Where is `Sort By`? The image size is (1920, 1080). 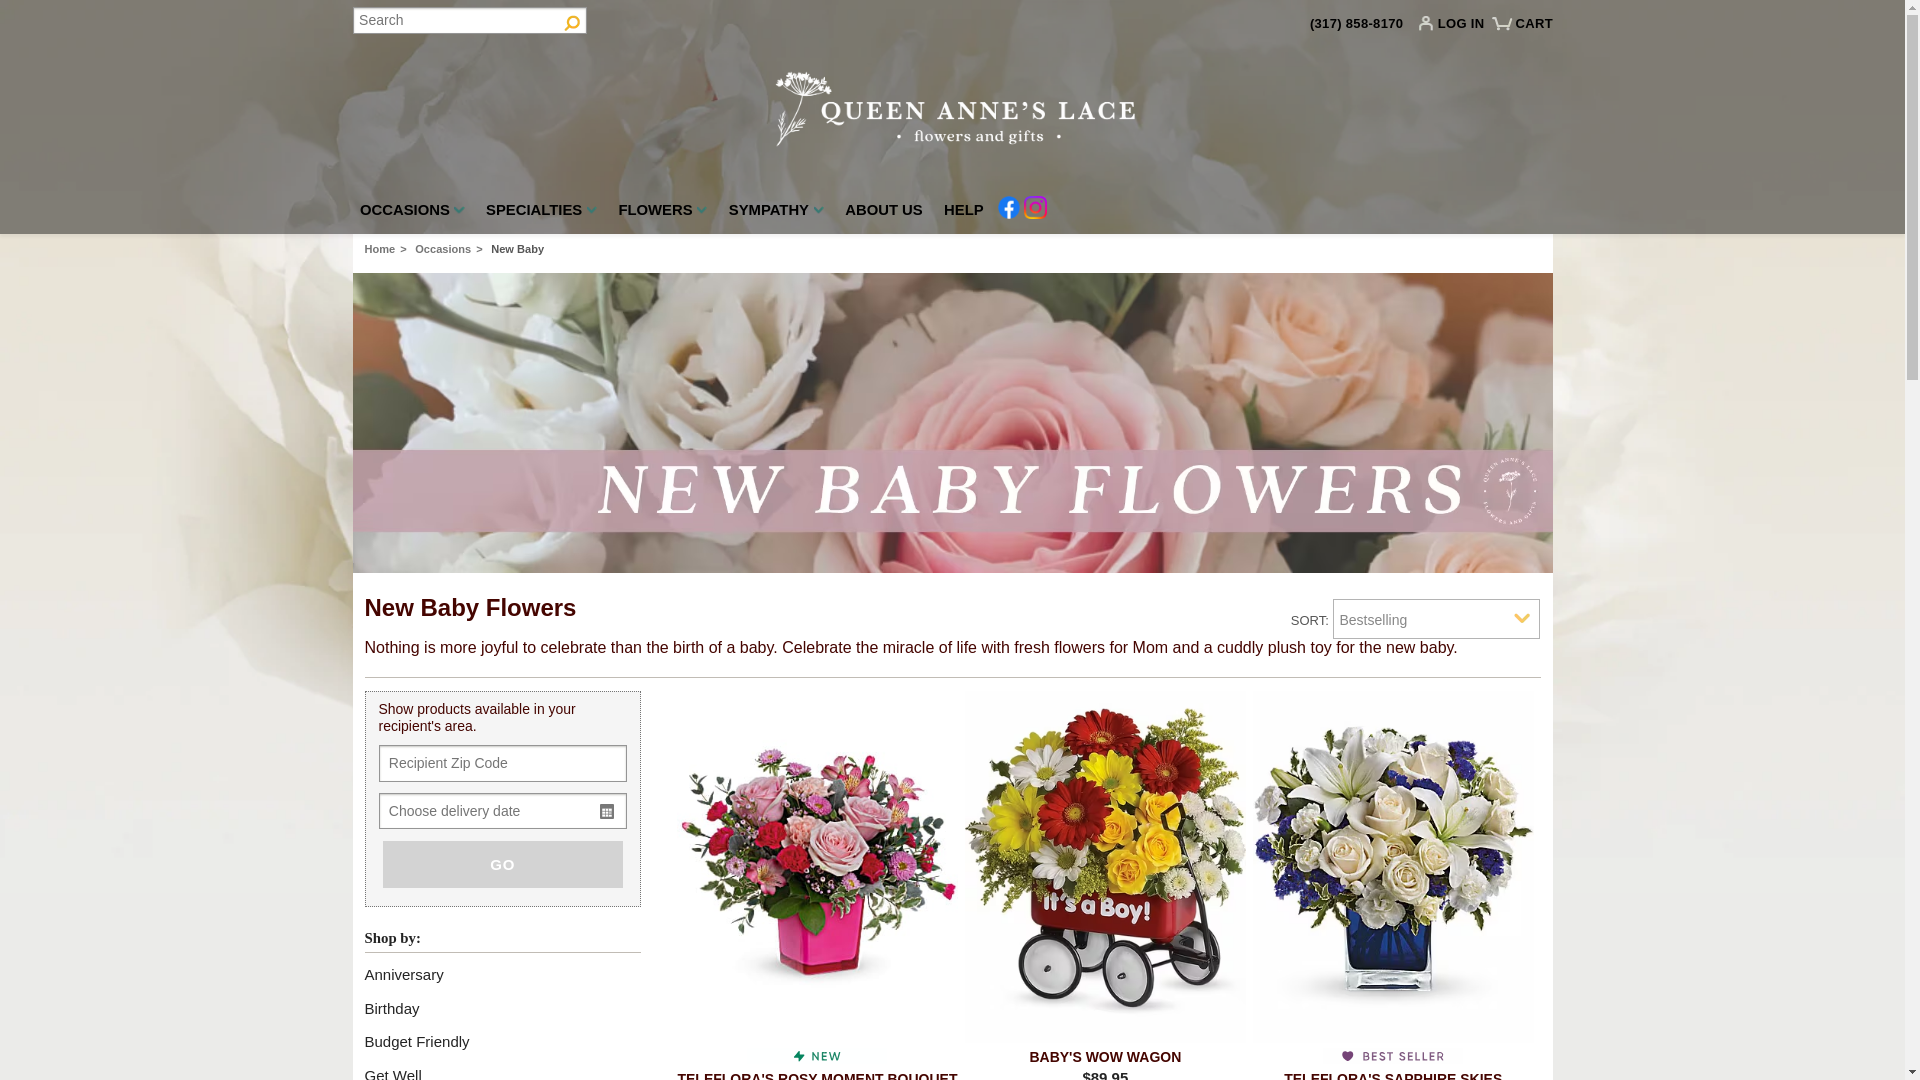
Sort By is located at coordinates (1436, 619).